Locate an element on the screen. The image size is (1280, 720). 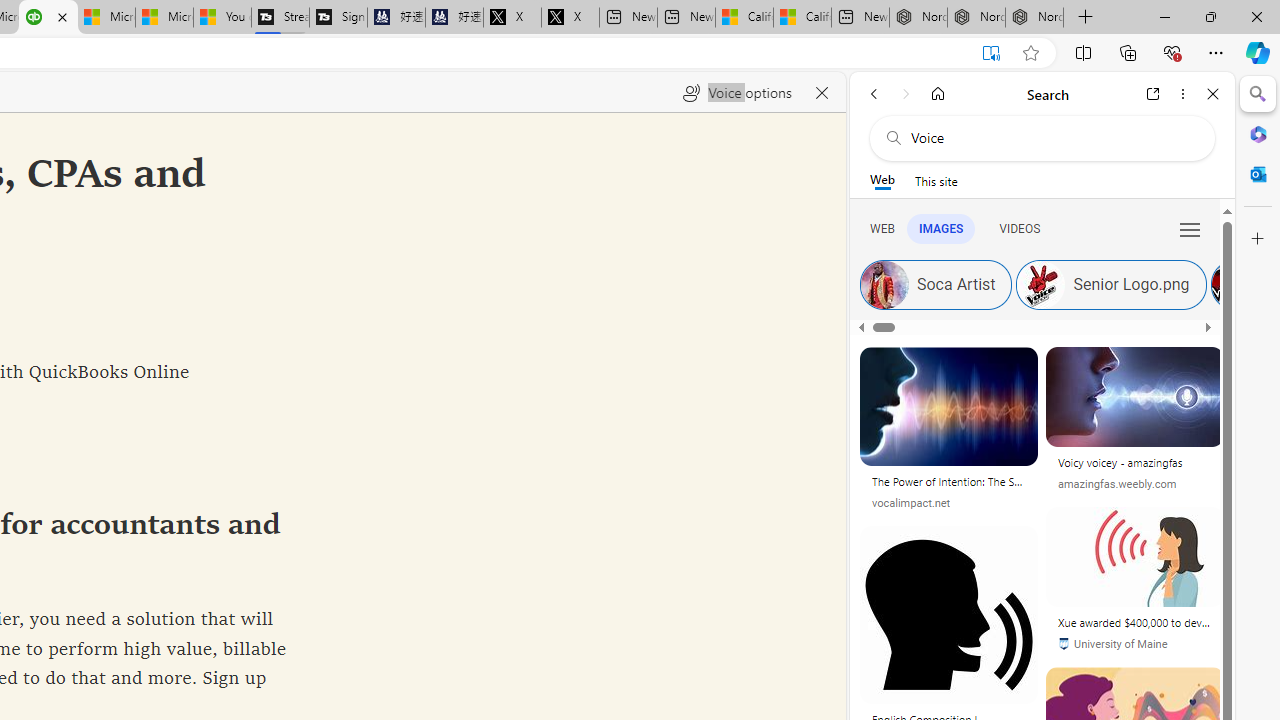
Microsoft 365 is located at coordinates (1258, 133).